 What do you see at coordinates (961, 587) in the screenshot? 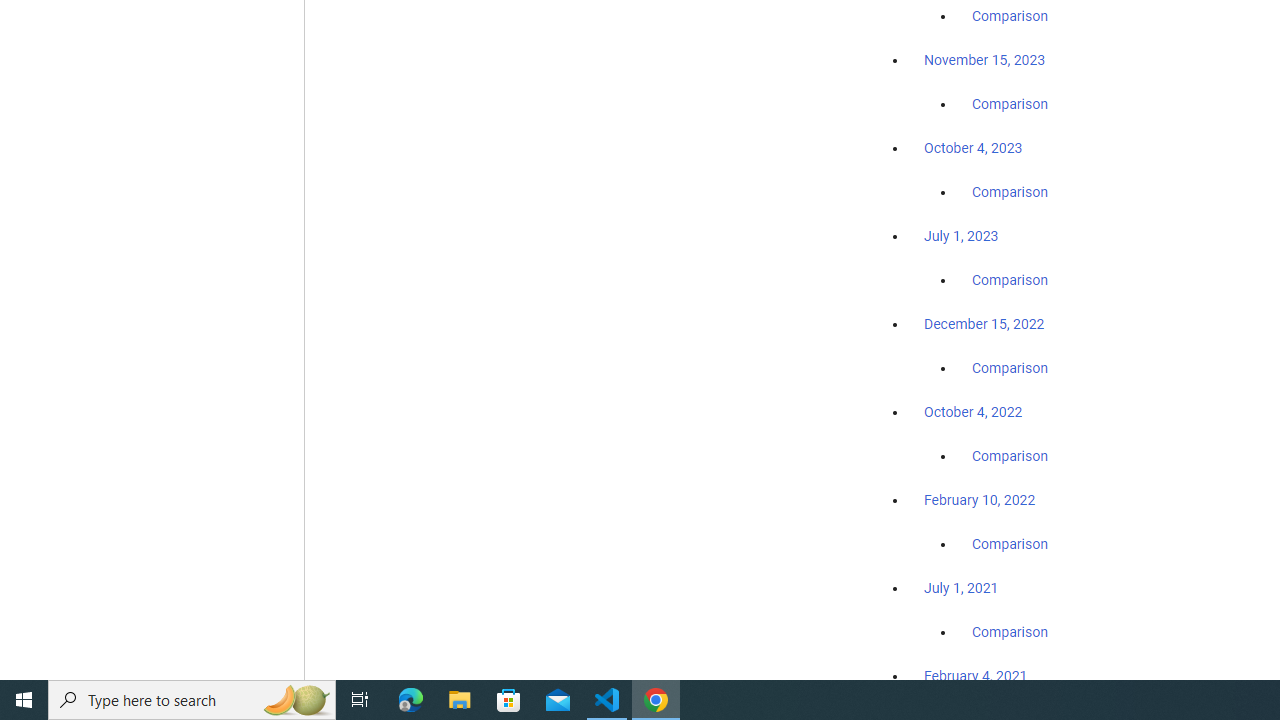
I see `July 1, 2021` at bounding box center [961, 587].